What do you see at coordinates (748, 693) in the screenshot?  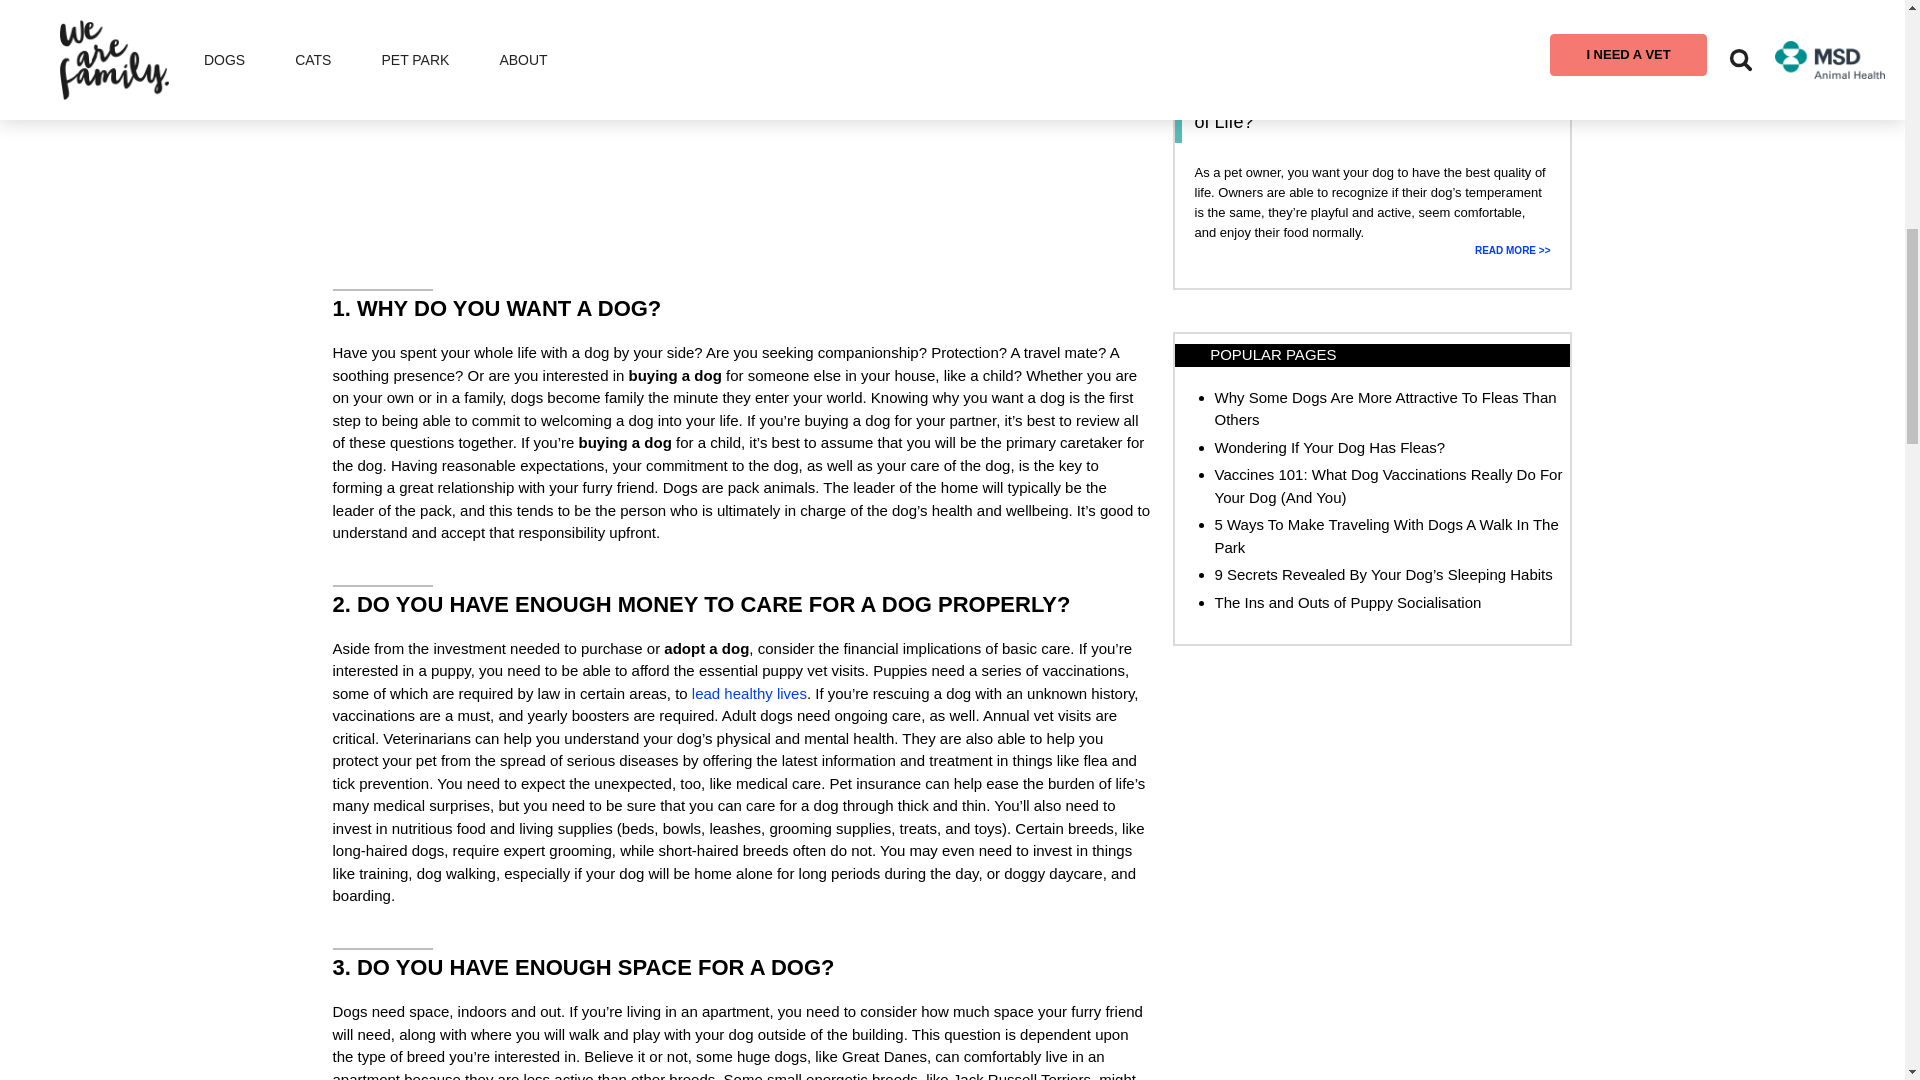 I see `lead healthy lives` at bounding box center [748, 693].